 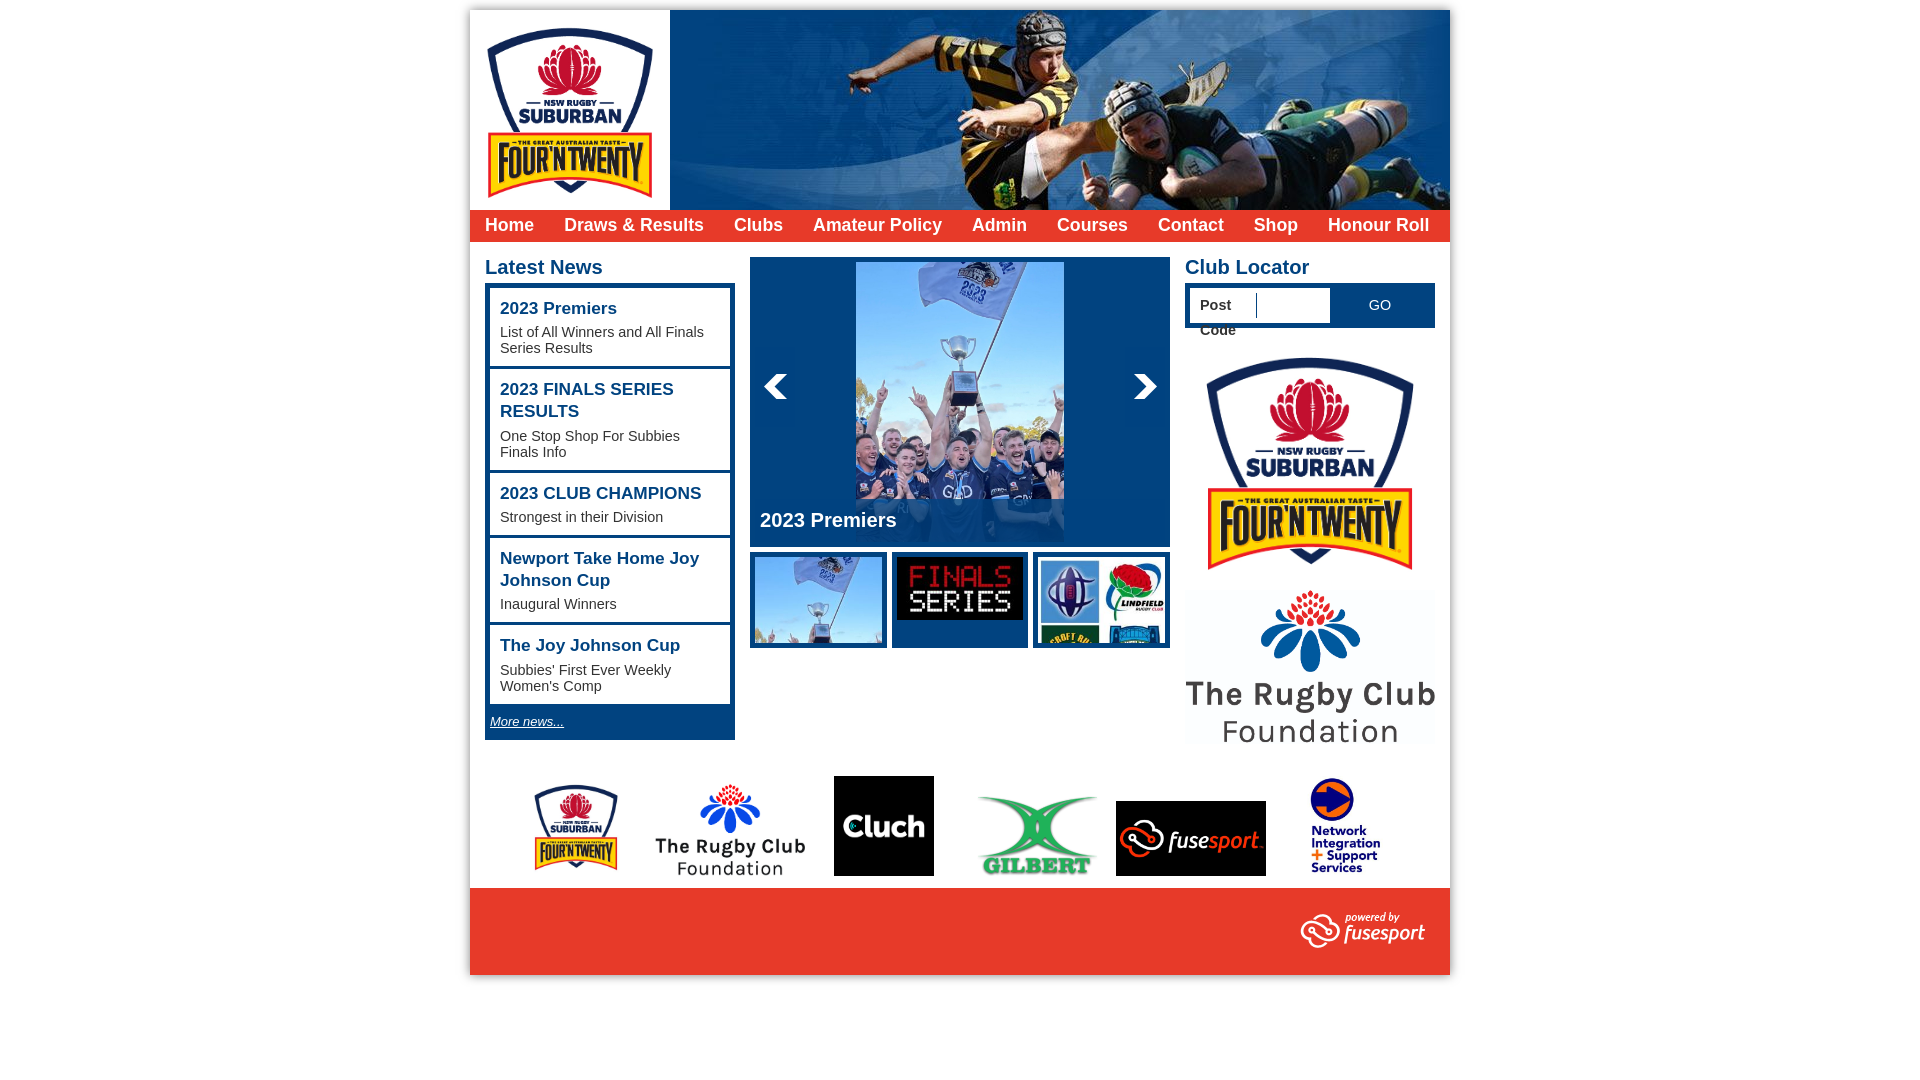 What do you see at coordinates (1092, 226) in the screenshot?
I see `Courses` at bounding box center [1092, 226].